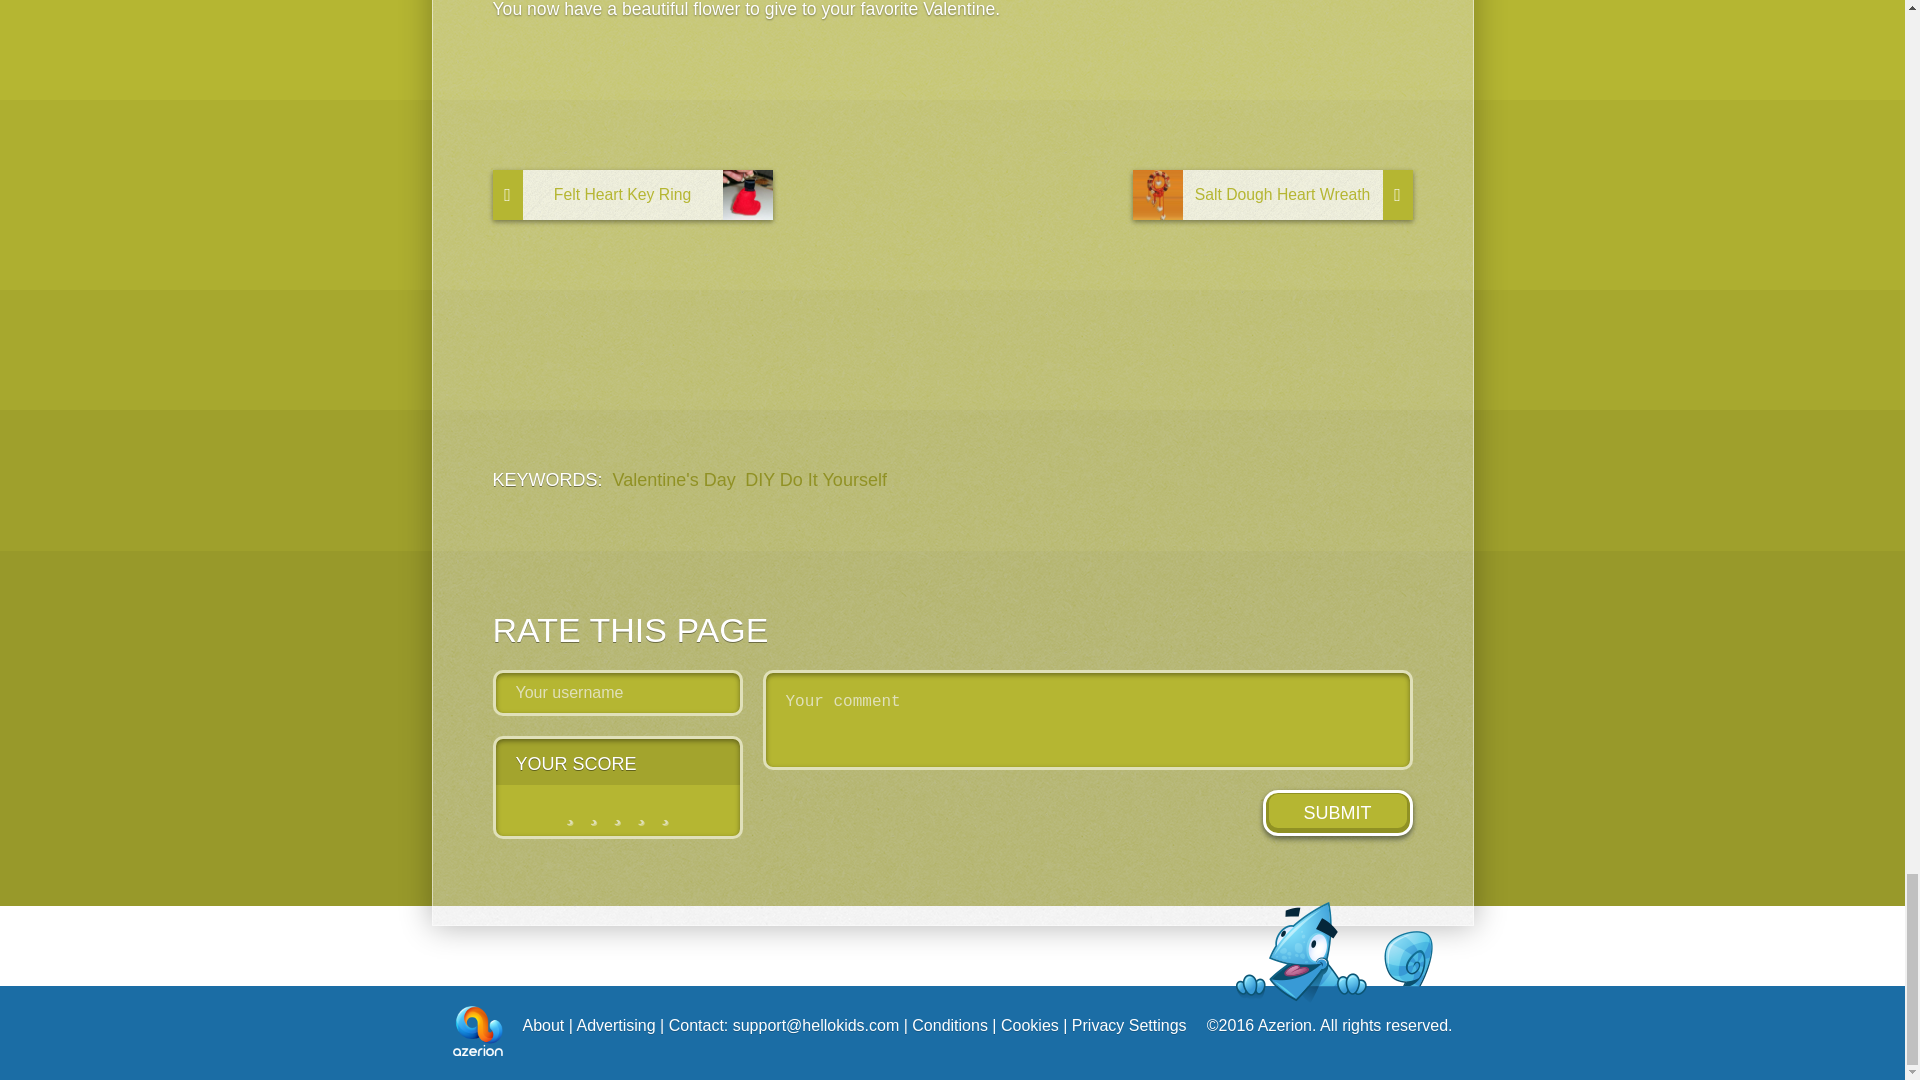 The height and width of the screenshot is (1080, 1920). Describe the element at coordinates (615, 1025) in the screenshot. I see `Advertising` at that location.